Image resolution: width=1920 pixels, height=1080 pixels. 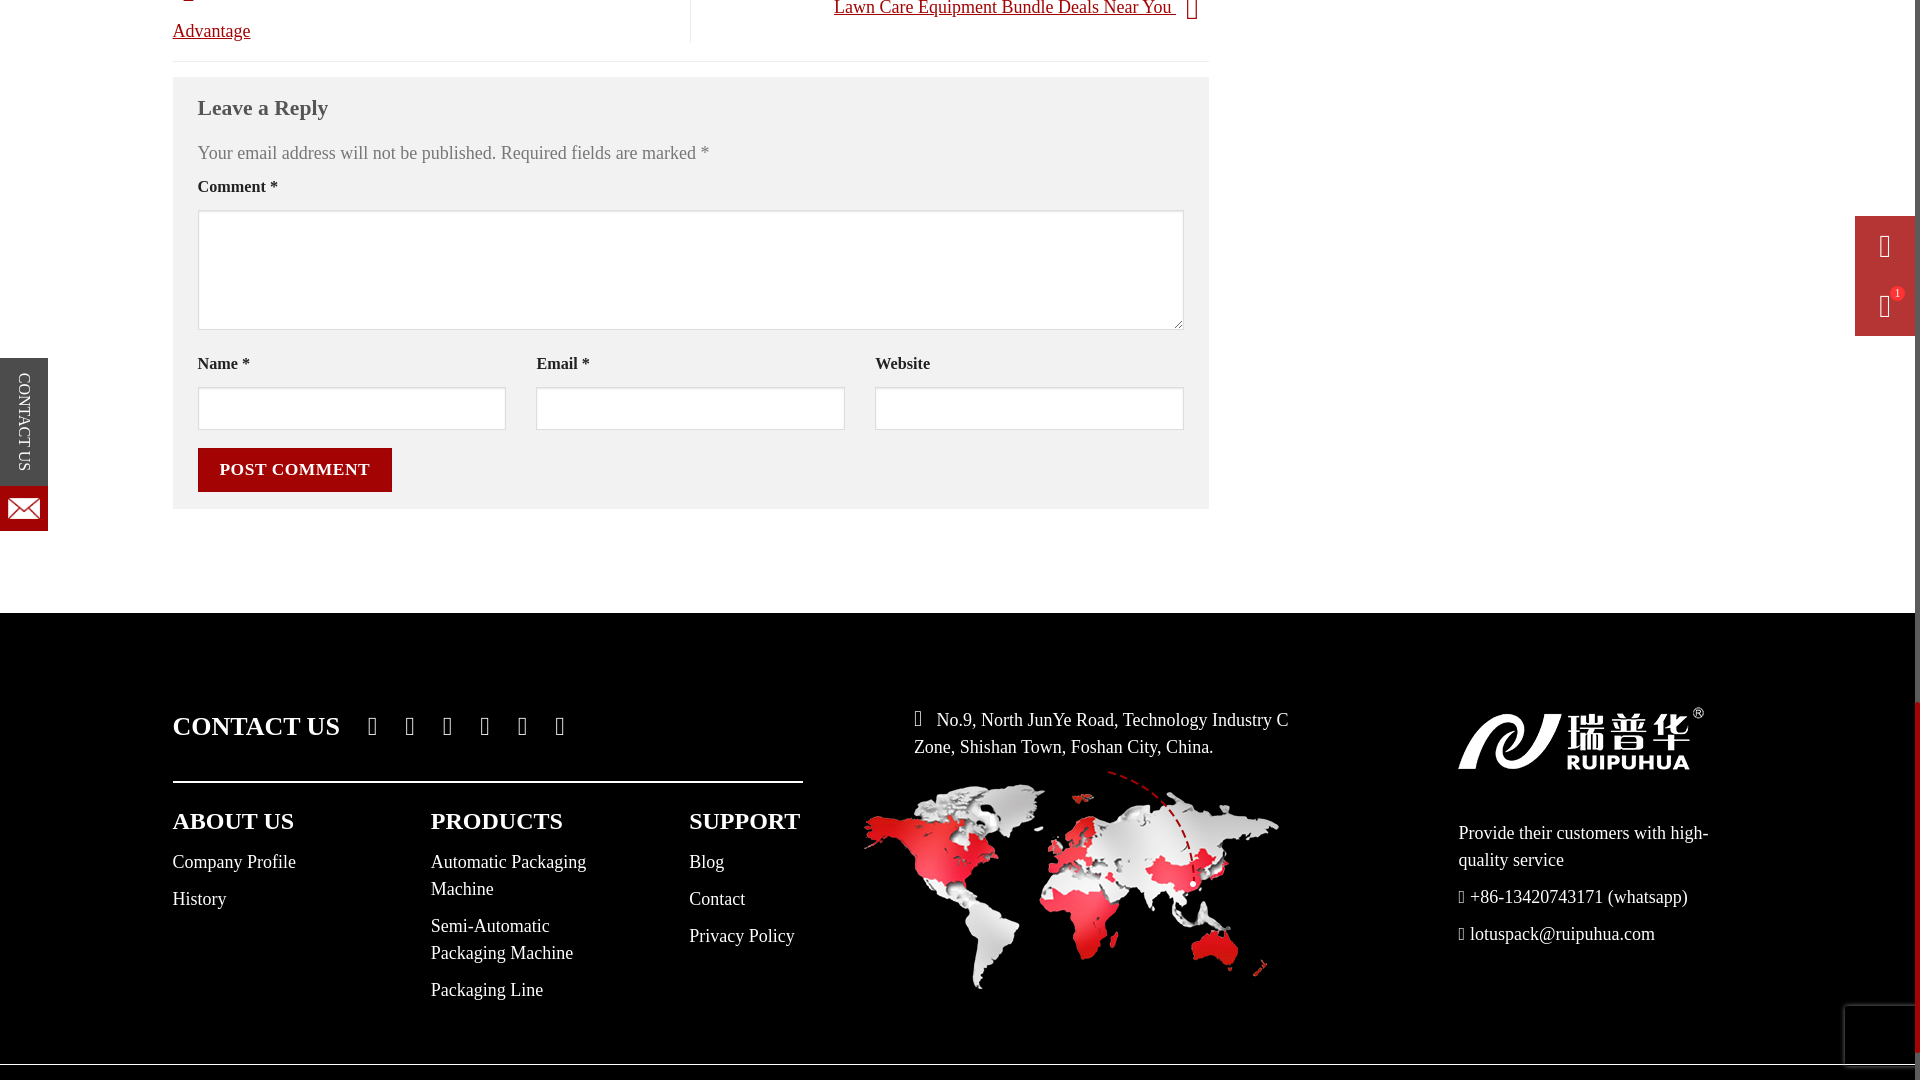 I want to click on Semi-Automatic Packaging Machine, so click(x=501, y=939).